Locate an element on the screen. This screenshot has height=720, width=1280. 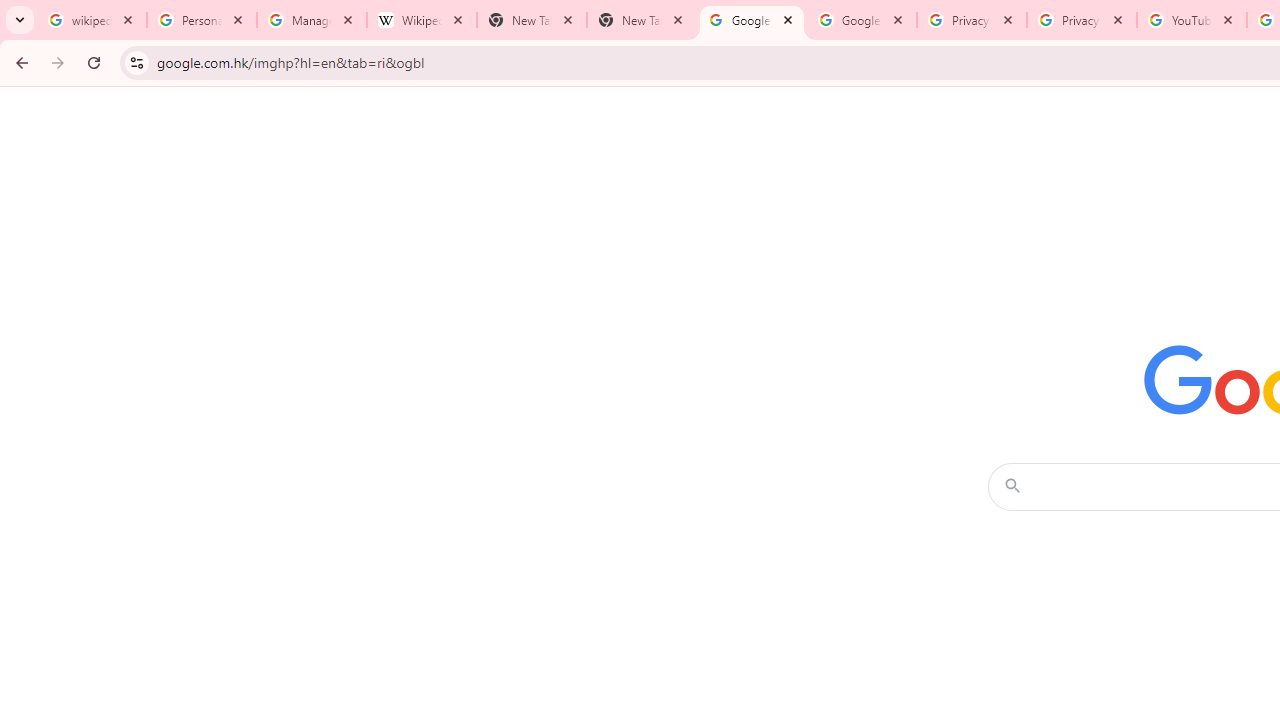
New Tab is located at coordinates (642, 20).